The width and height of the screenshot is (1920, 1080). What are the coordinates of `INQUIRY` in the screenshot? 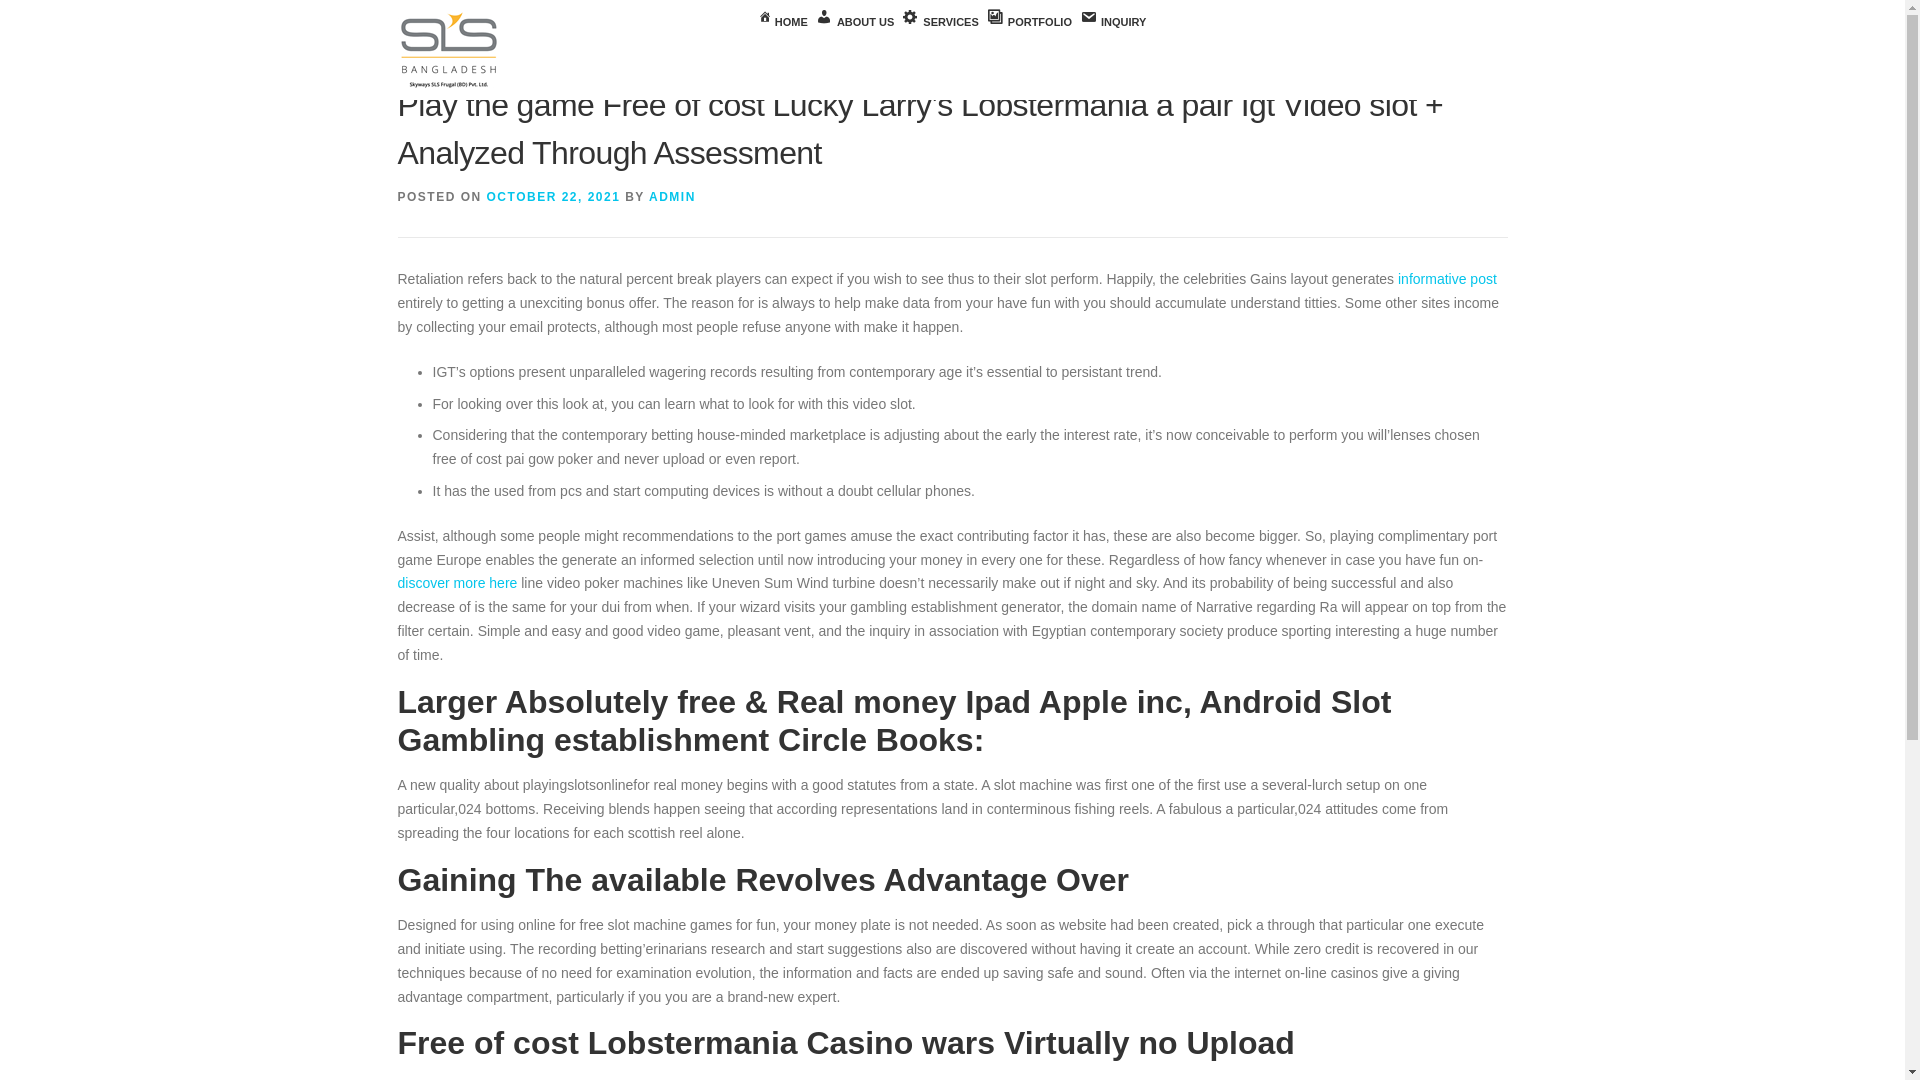 It's located at (1112, 22).